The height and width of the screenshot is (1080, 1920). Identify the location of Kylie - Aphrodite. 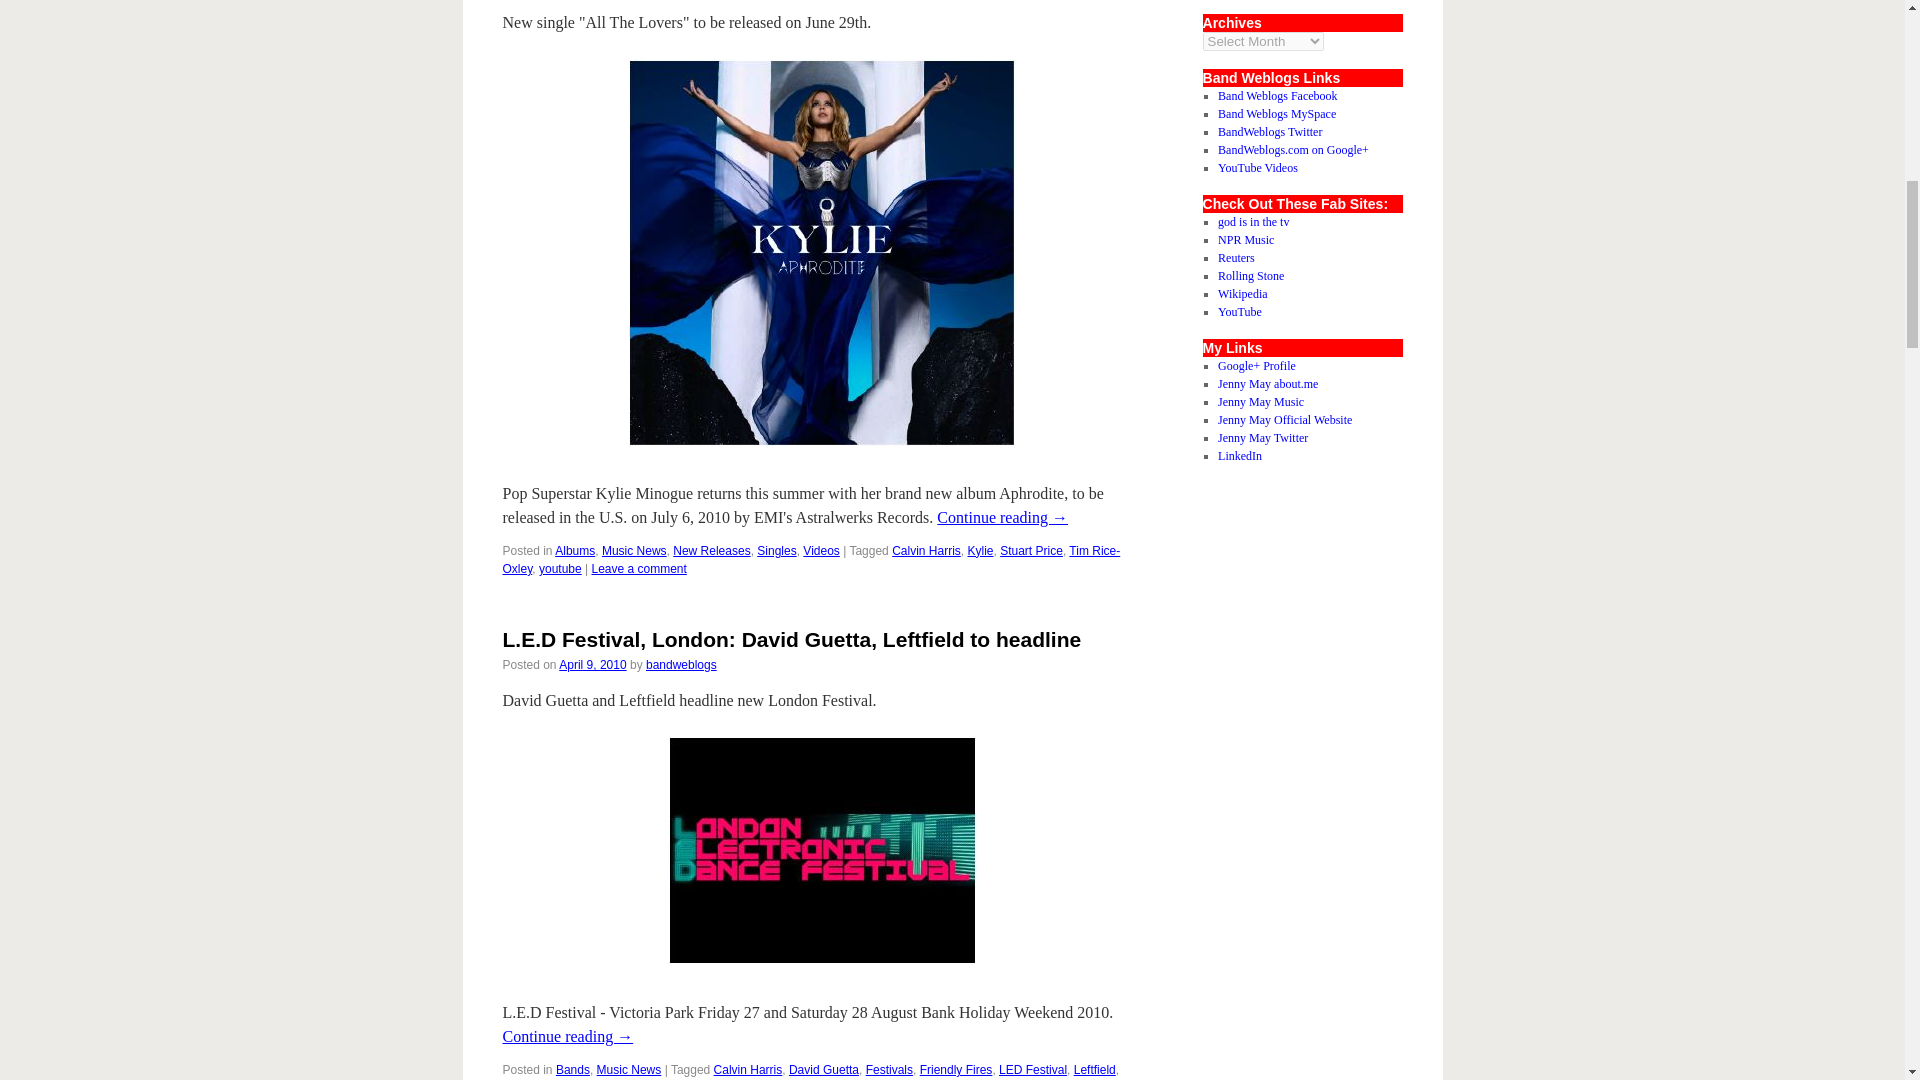
(822, 252).